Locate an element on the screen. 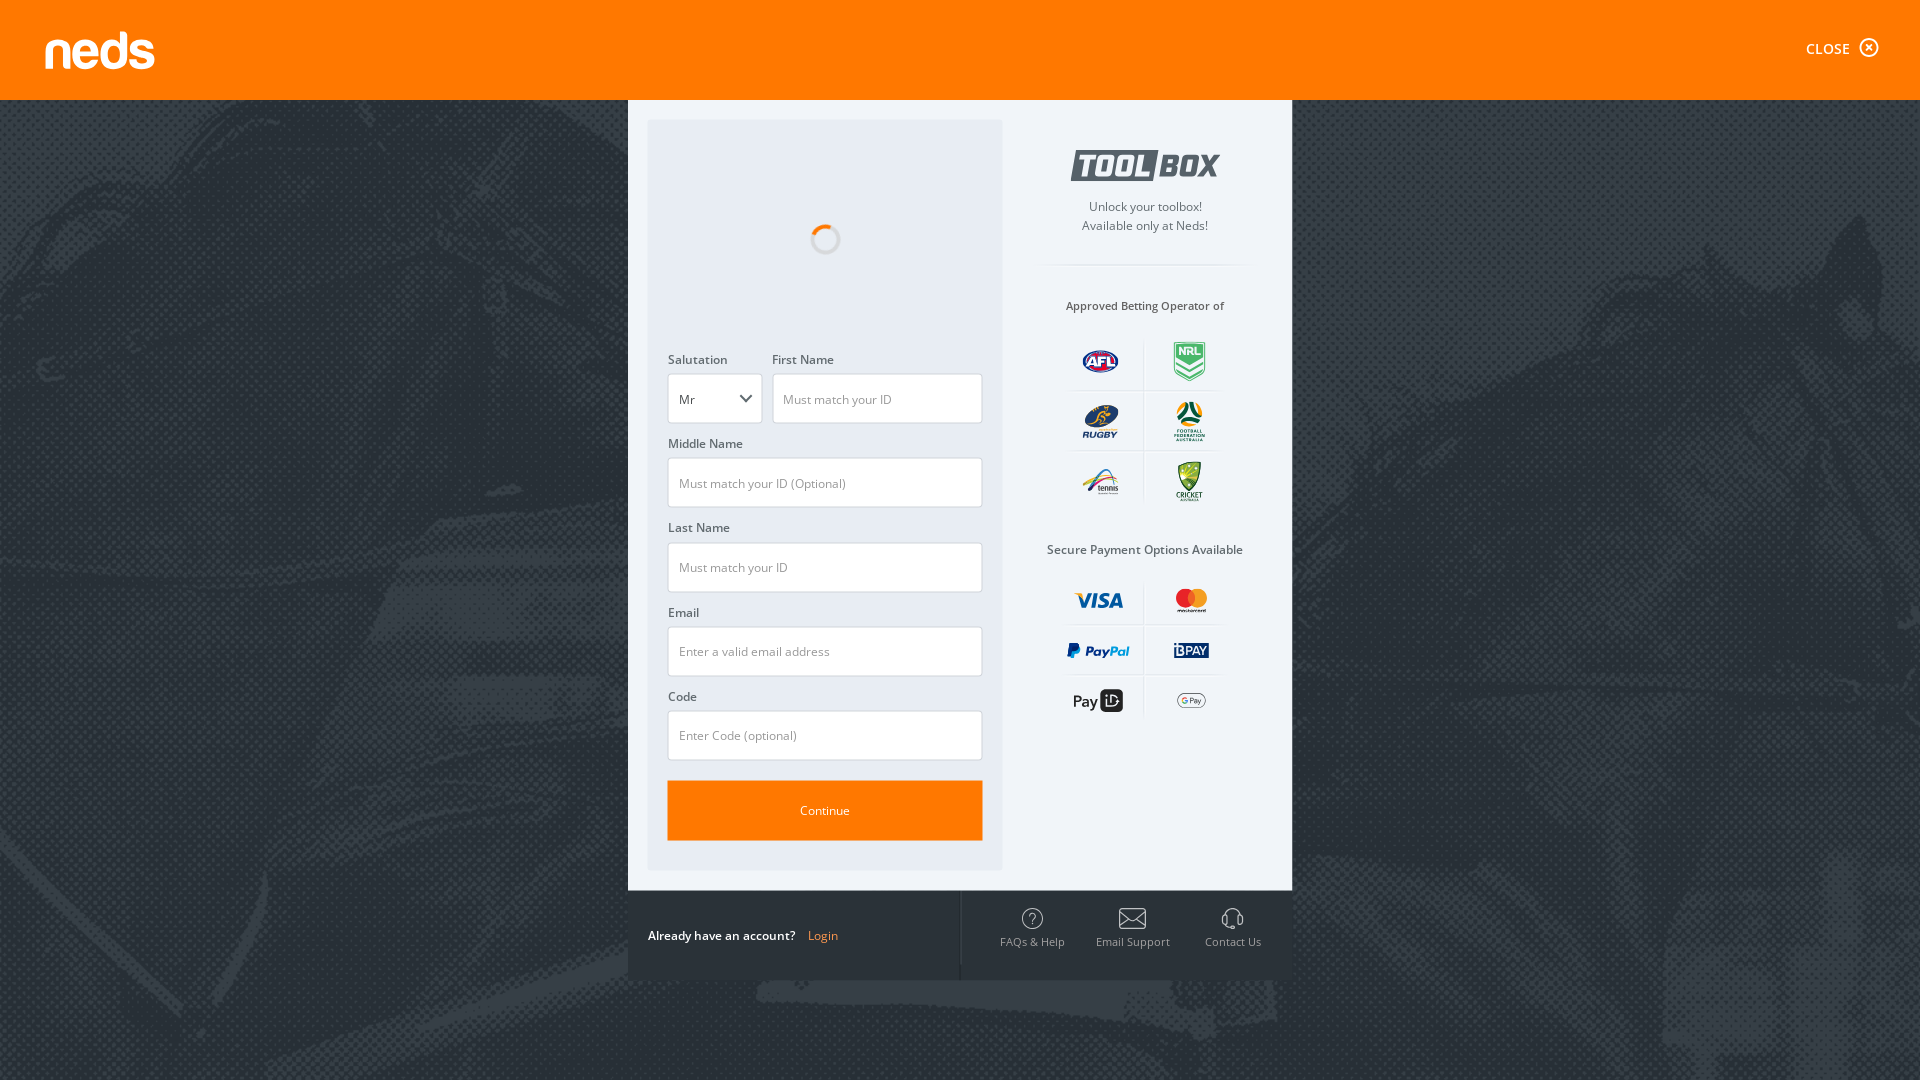 The image size is (1920, 1080). Blog is located at coordinates (582, 45).